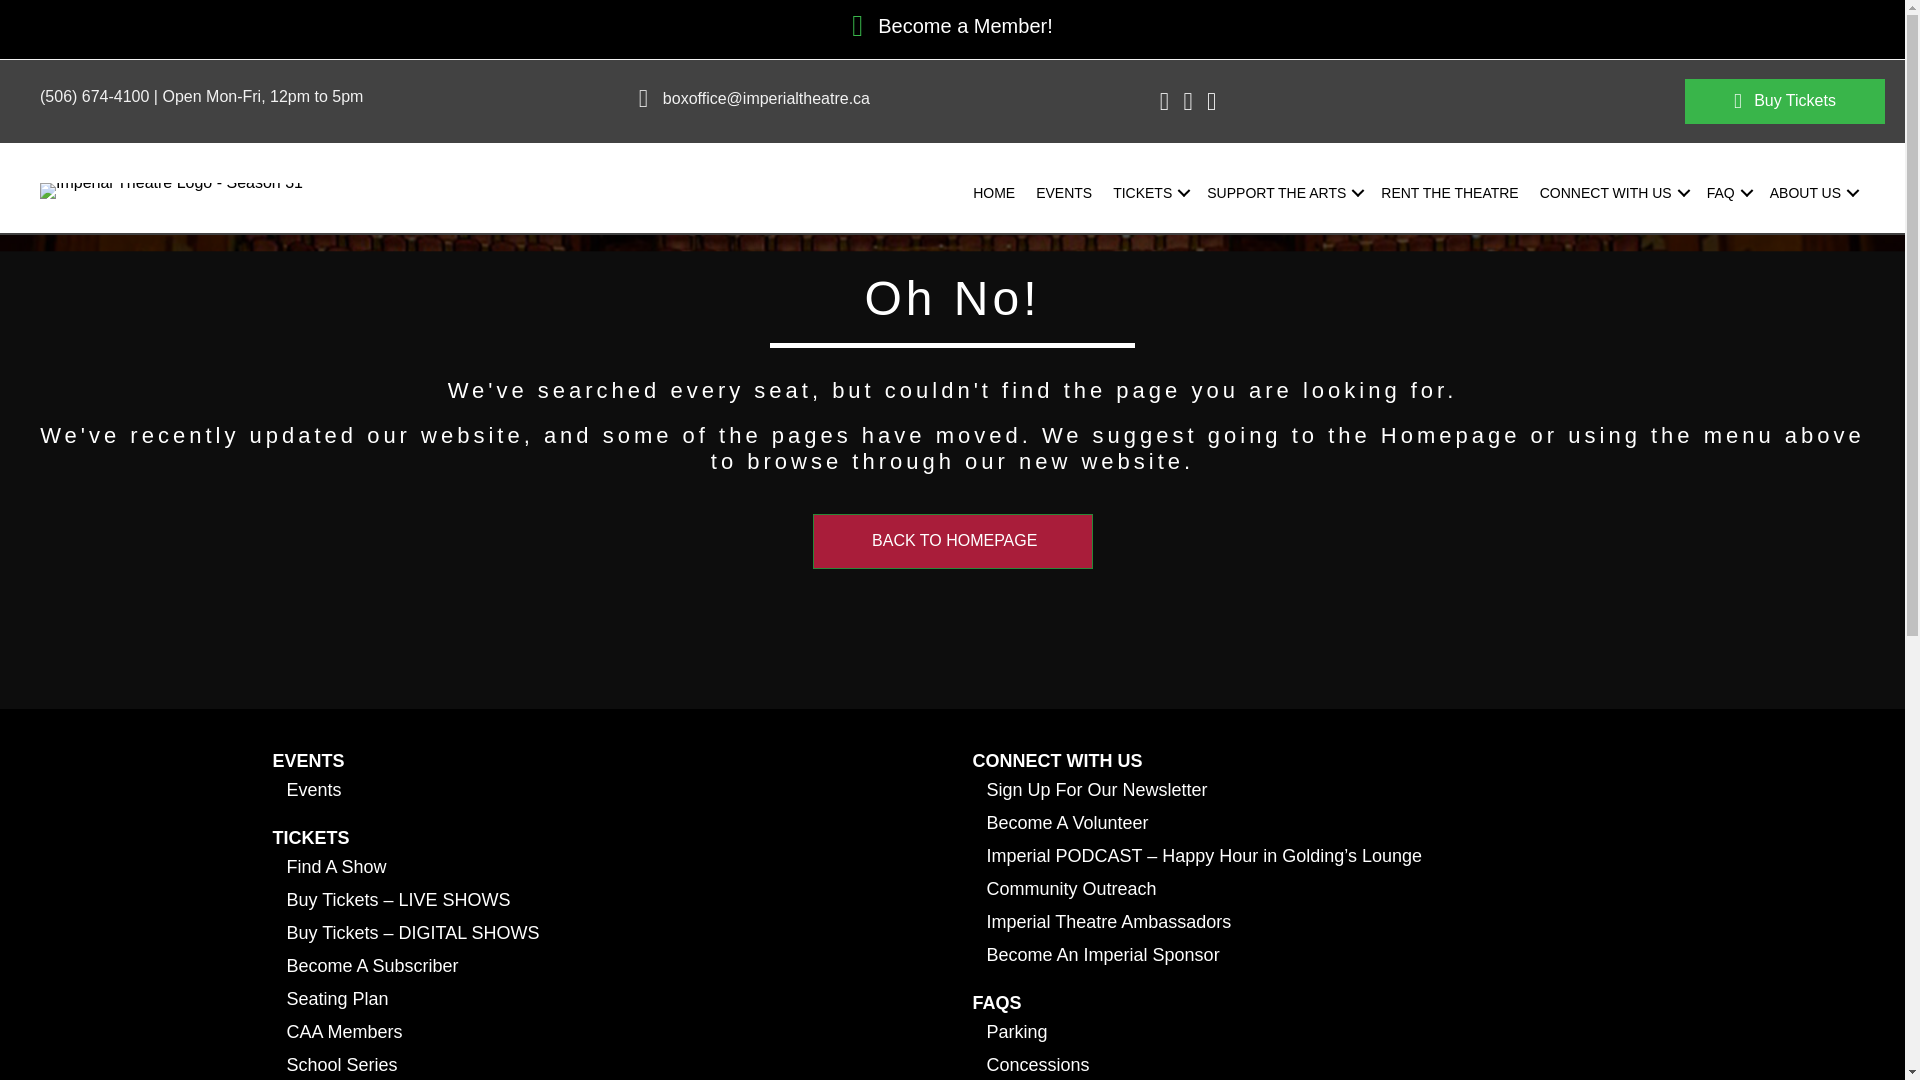 This screenshot has height=1080, width=1920. Describe the element at coordinates (1149, 192) in the screenshot. I see `TICKETS` at that location.